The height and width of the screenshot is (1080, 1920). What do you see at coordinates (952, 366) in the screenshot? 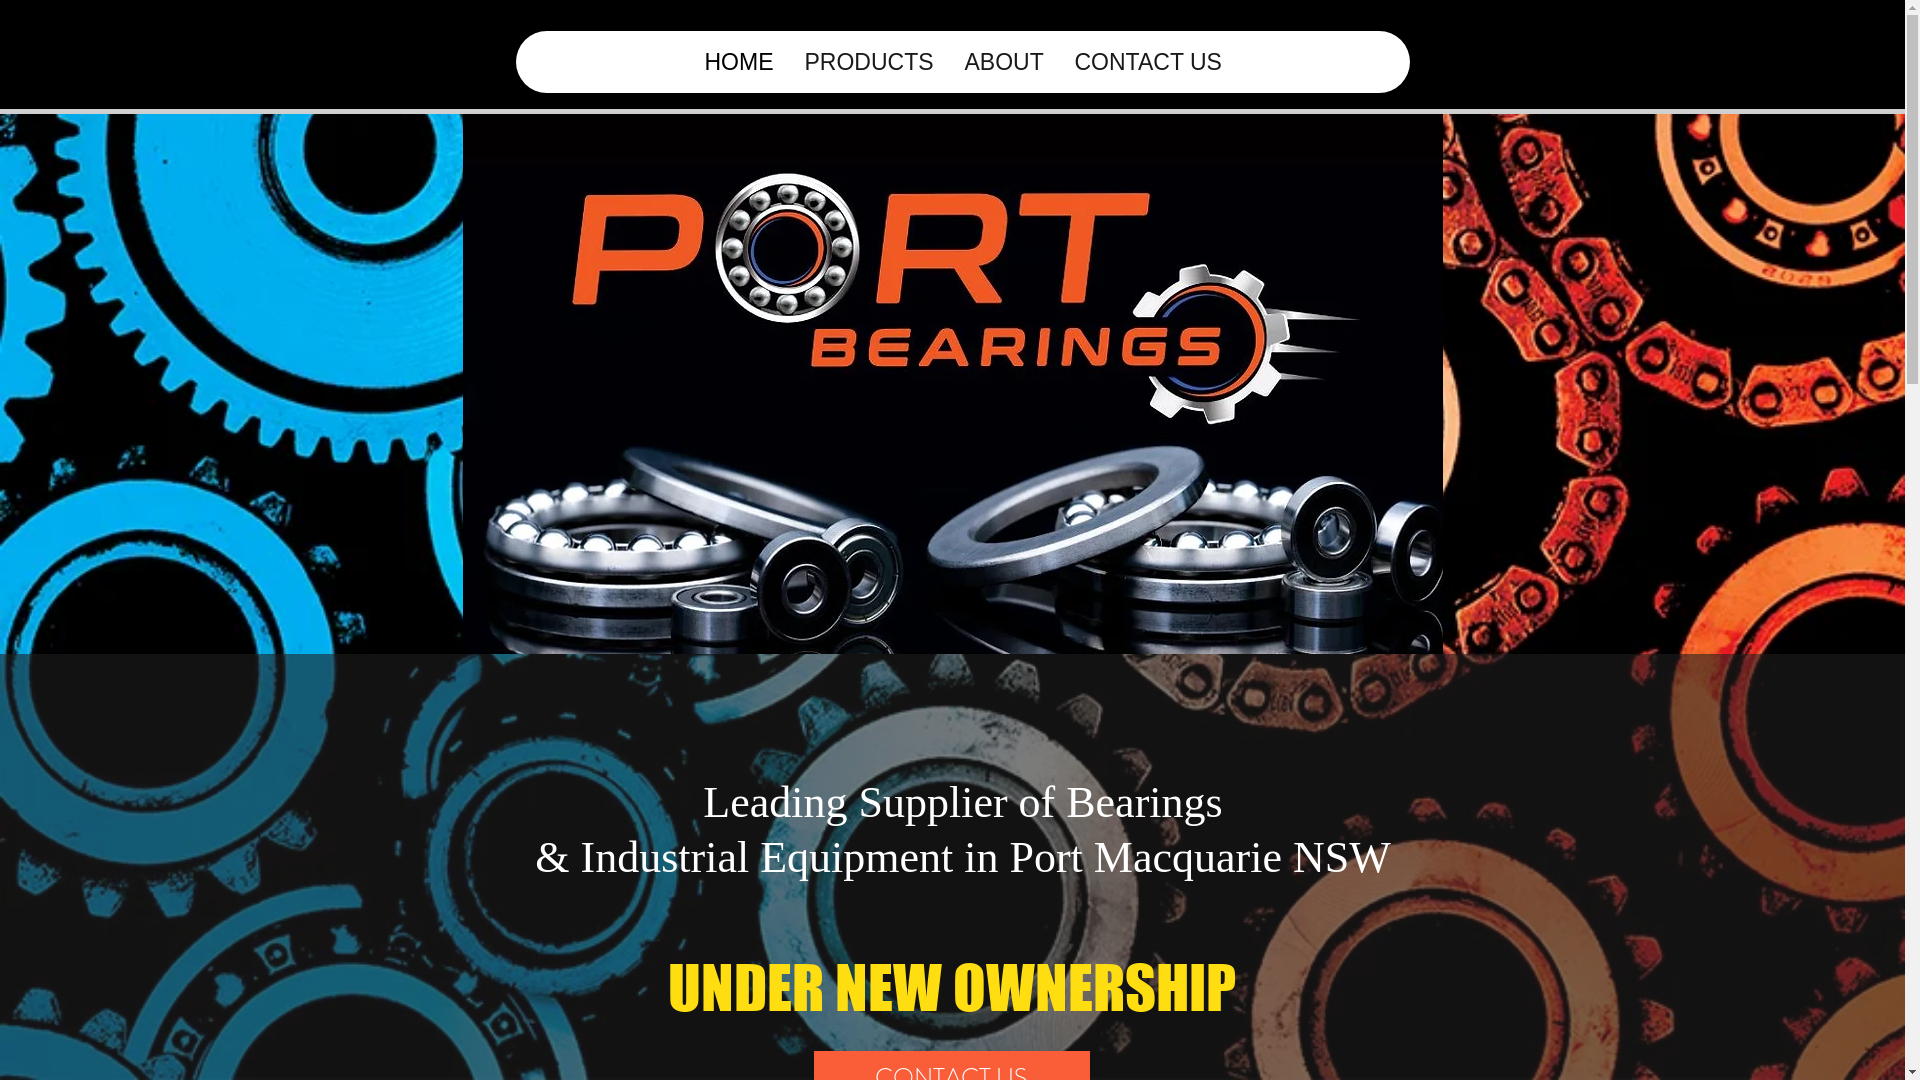
I see `Professional business card.jpg` at bounding box center [952, 366].